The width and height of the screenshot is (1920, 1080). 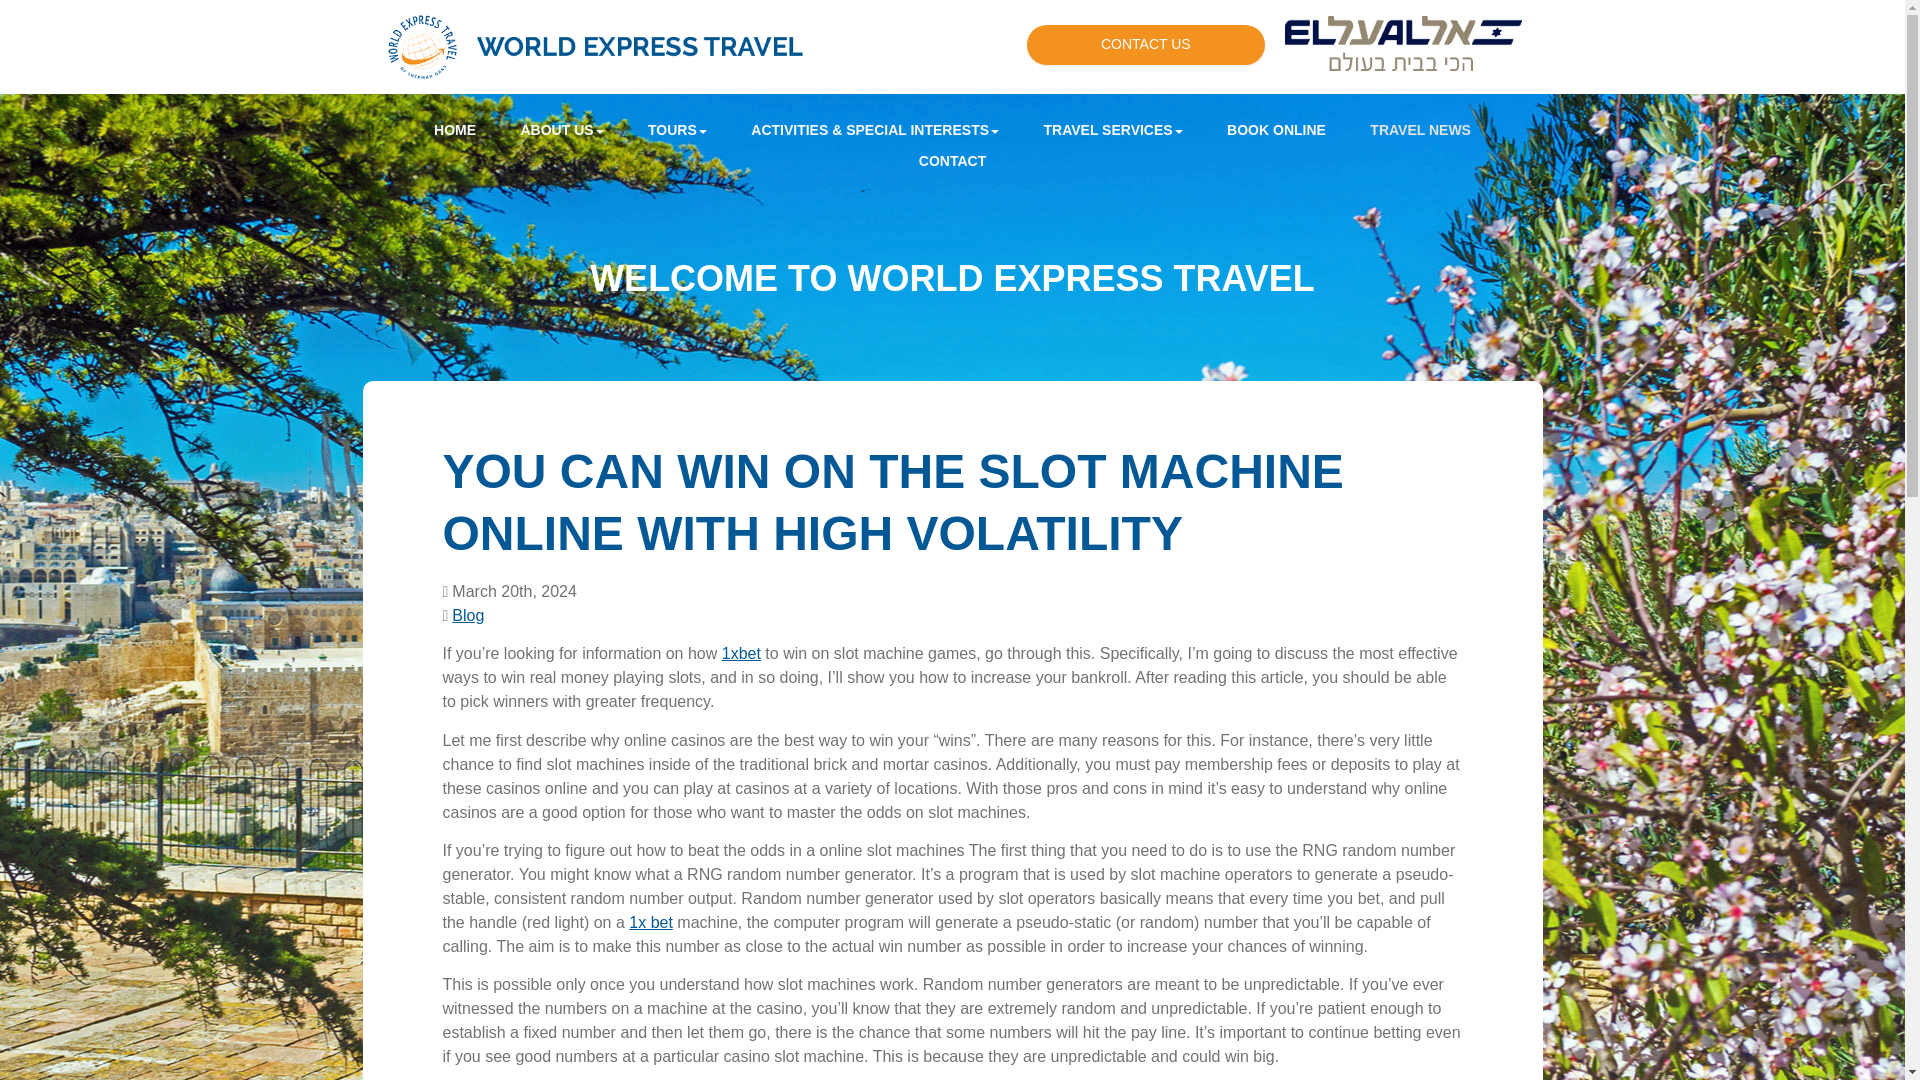 What do you see at coordinates (454, 130) in the screenshot?
I see `HOME` at bounding box center [454, 130].